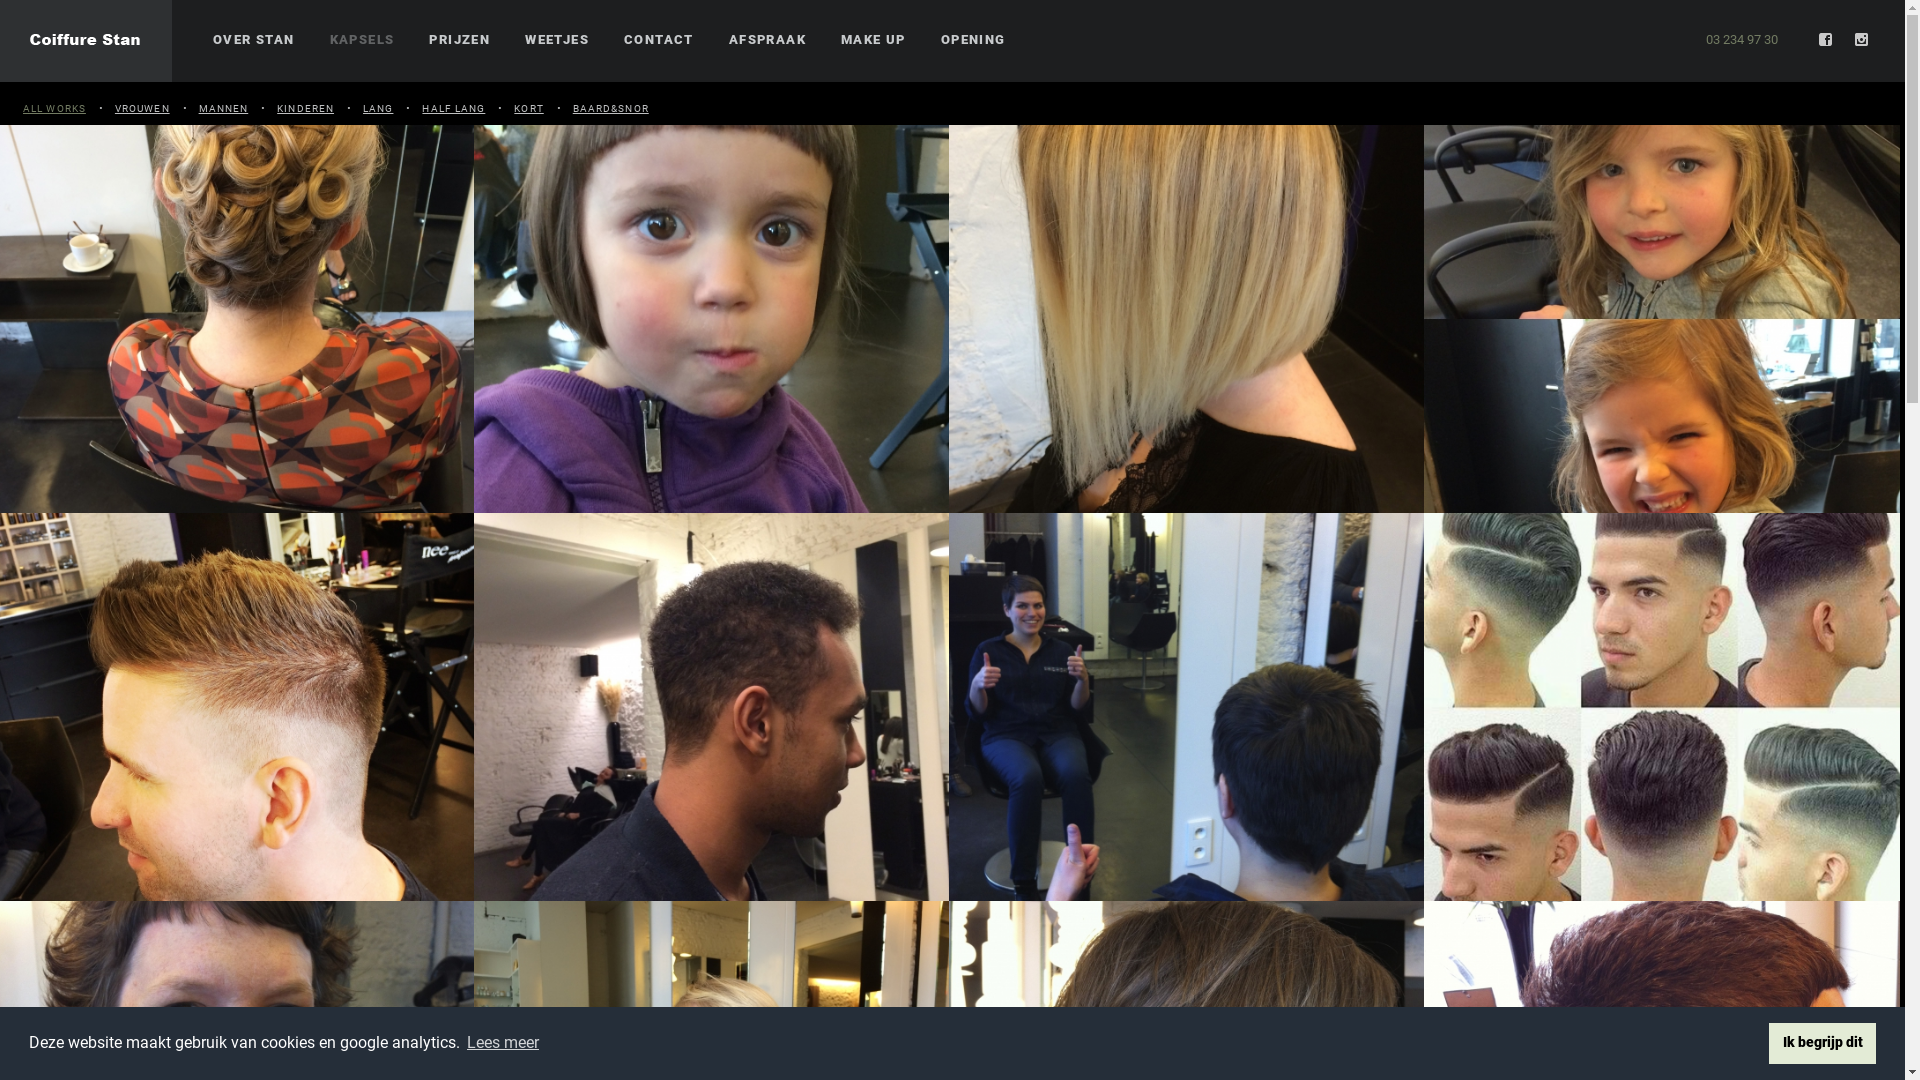 The width and height of the screenshot is (1920, 1080). I want to click on CONTACT, so click(659, 40).